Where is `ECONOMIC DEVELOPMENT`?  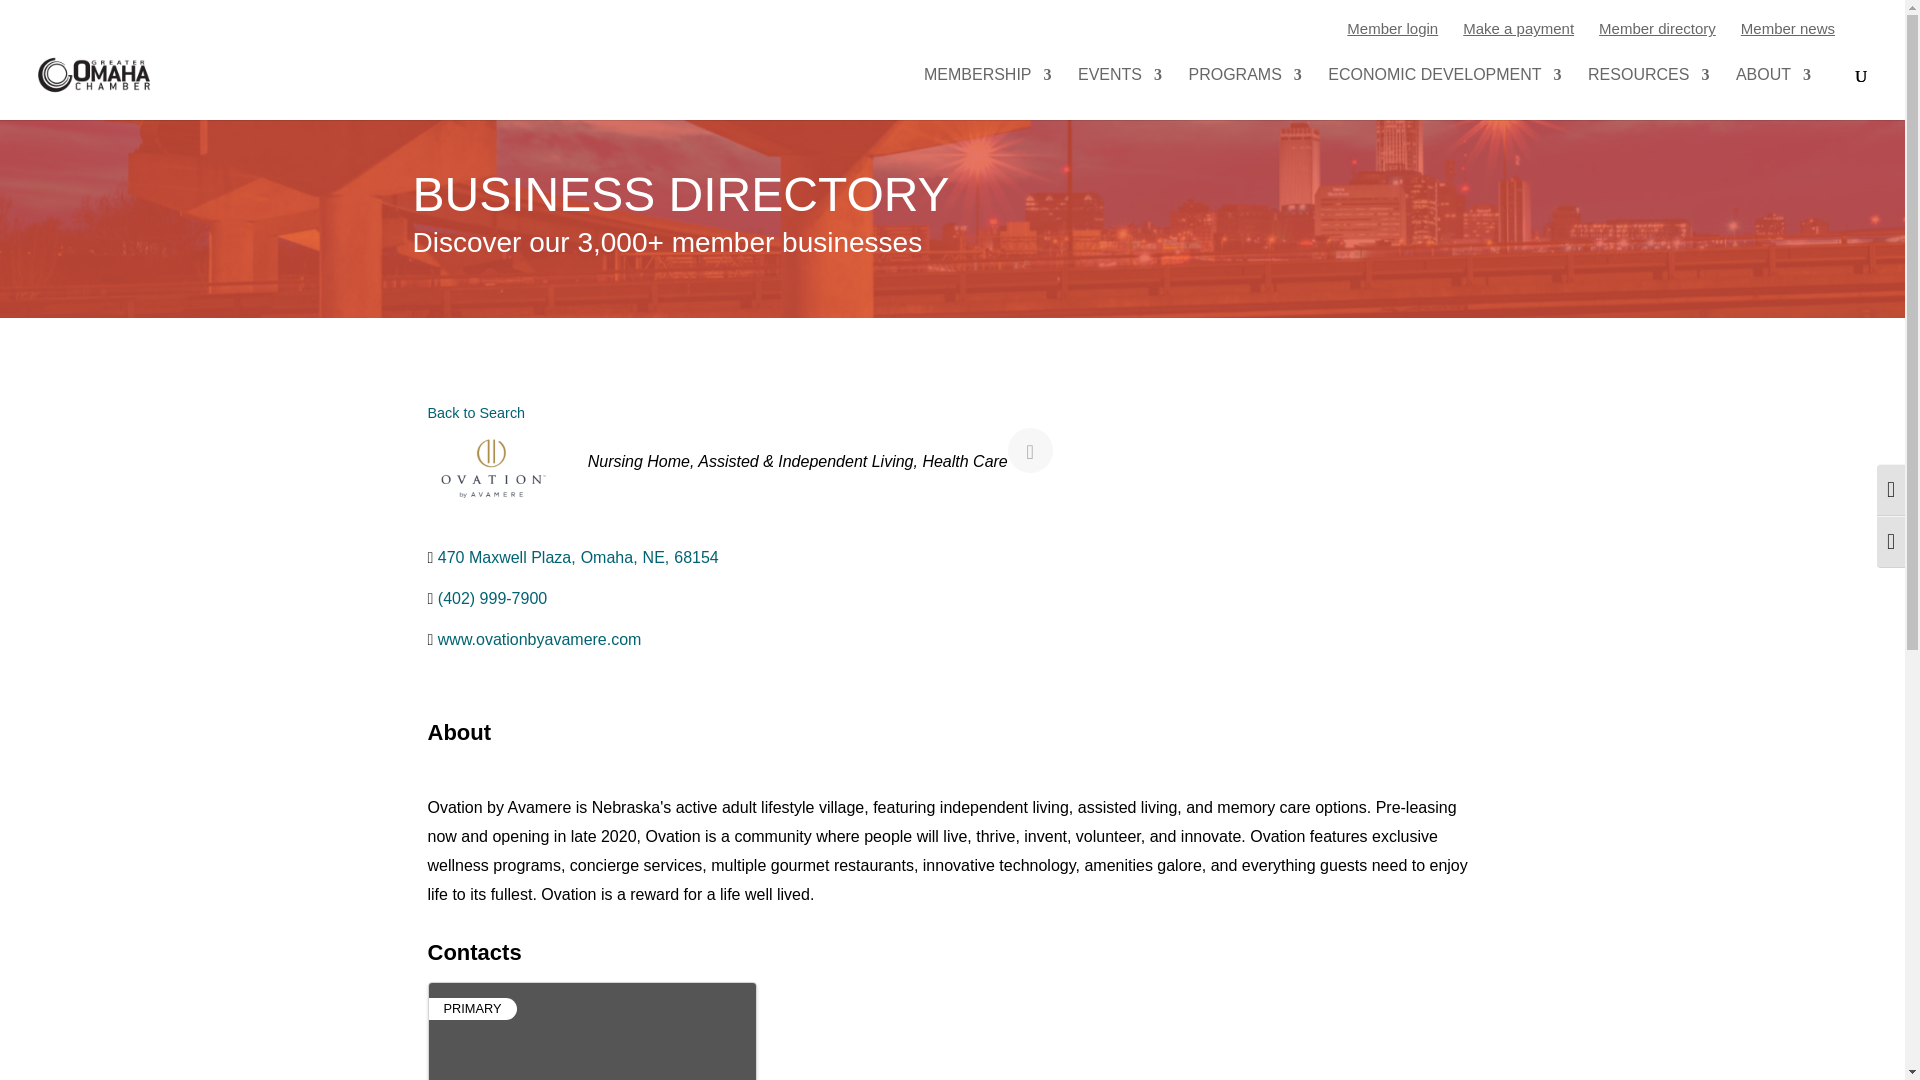
ECONOMIC DEVELOPMENT is located at coordinates (1444, 94).